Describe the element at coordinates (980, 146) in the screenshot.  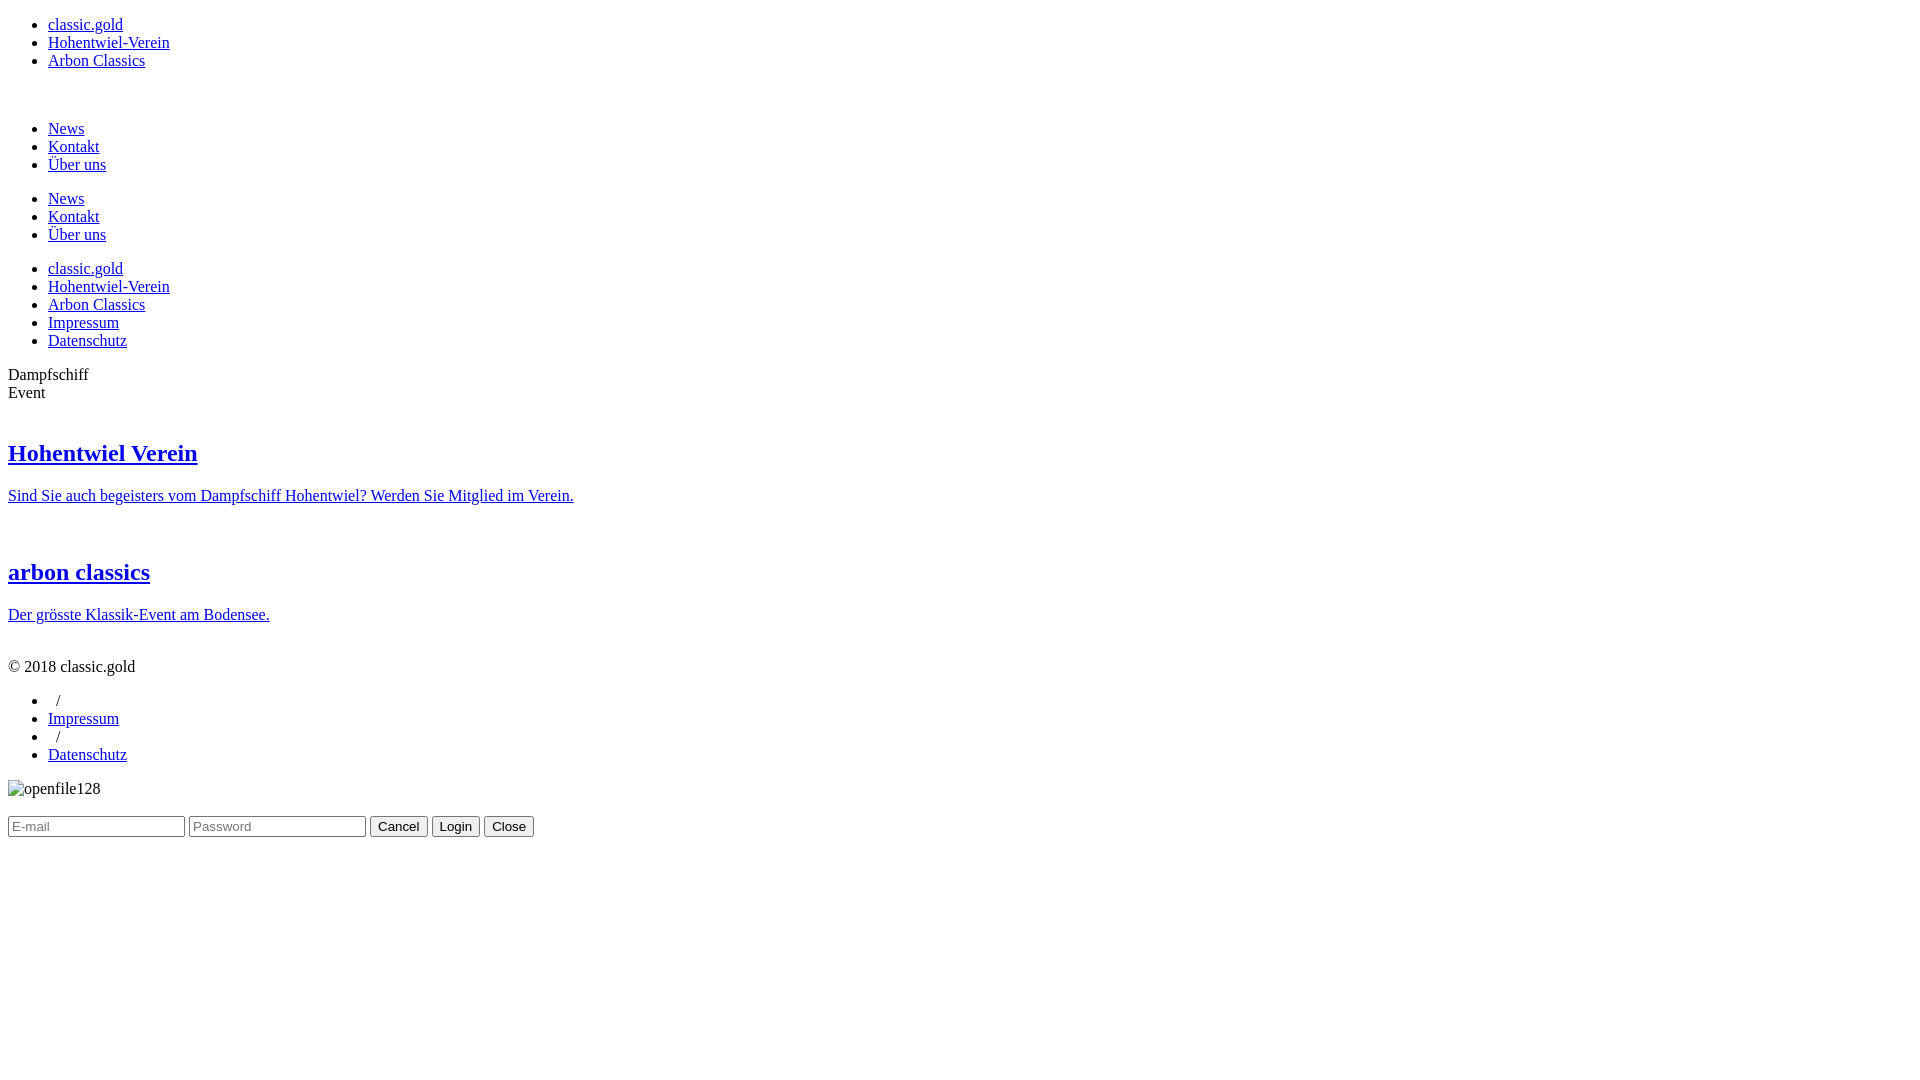
I see `Kontakt` at that location.